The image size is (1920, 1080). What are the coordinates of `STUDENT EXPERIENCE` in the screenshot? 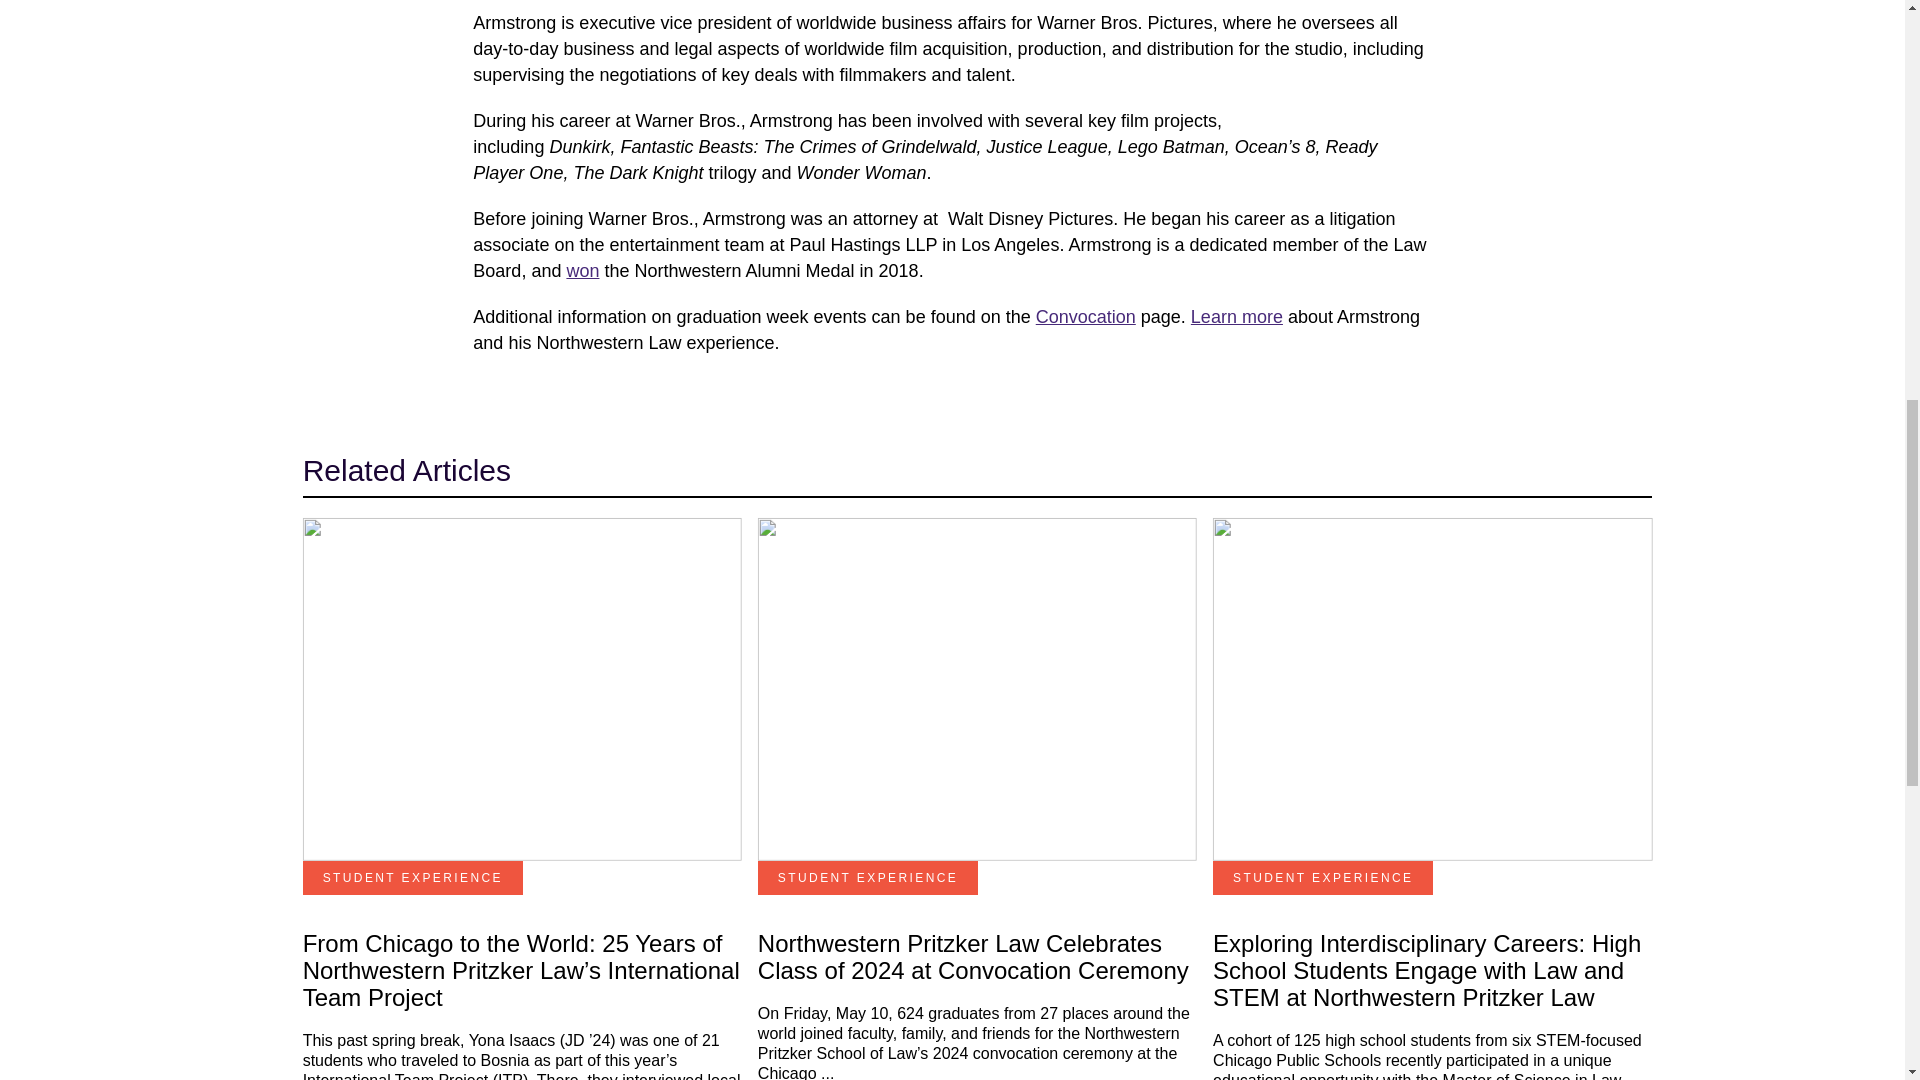 It's located at (868, 878).